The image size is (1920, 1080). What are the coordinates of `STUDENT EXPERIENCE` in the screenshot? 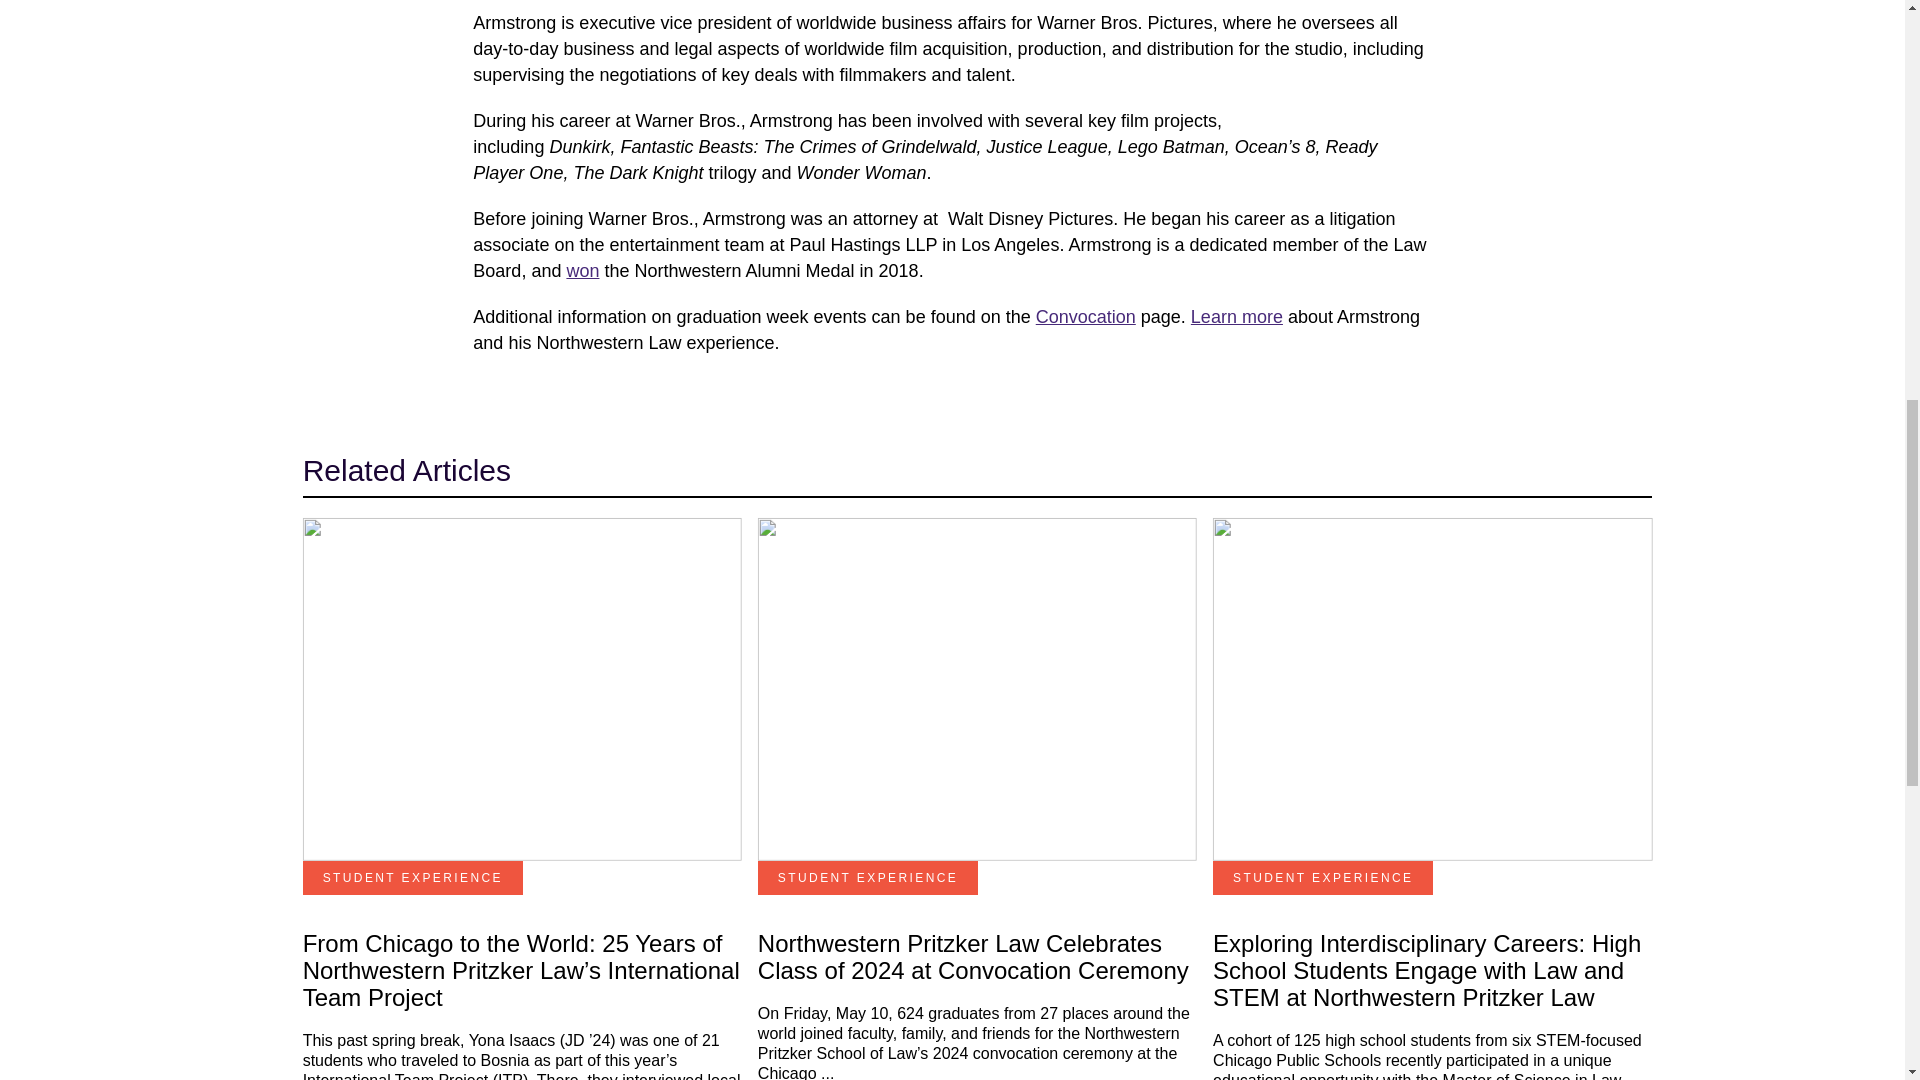 It's located at (868, 878).